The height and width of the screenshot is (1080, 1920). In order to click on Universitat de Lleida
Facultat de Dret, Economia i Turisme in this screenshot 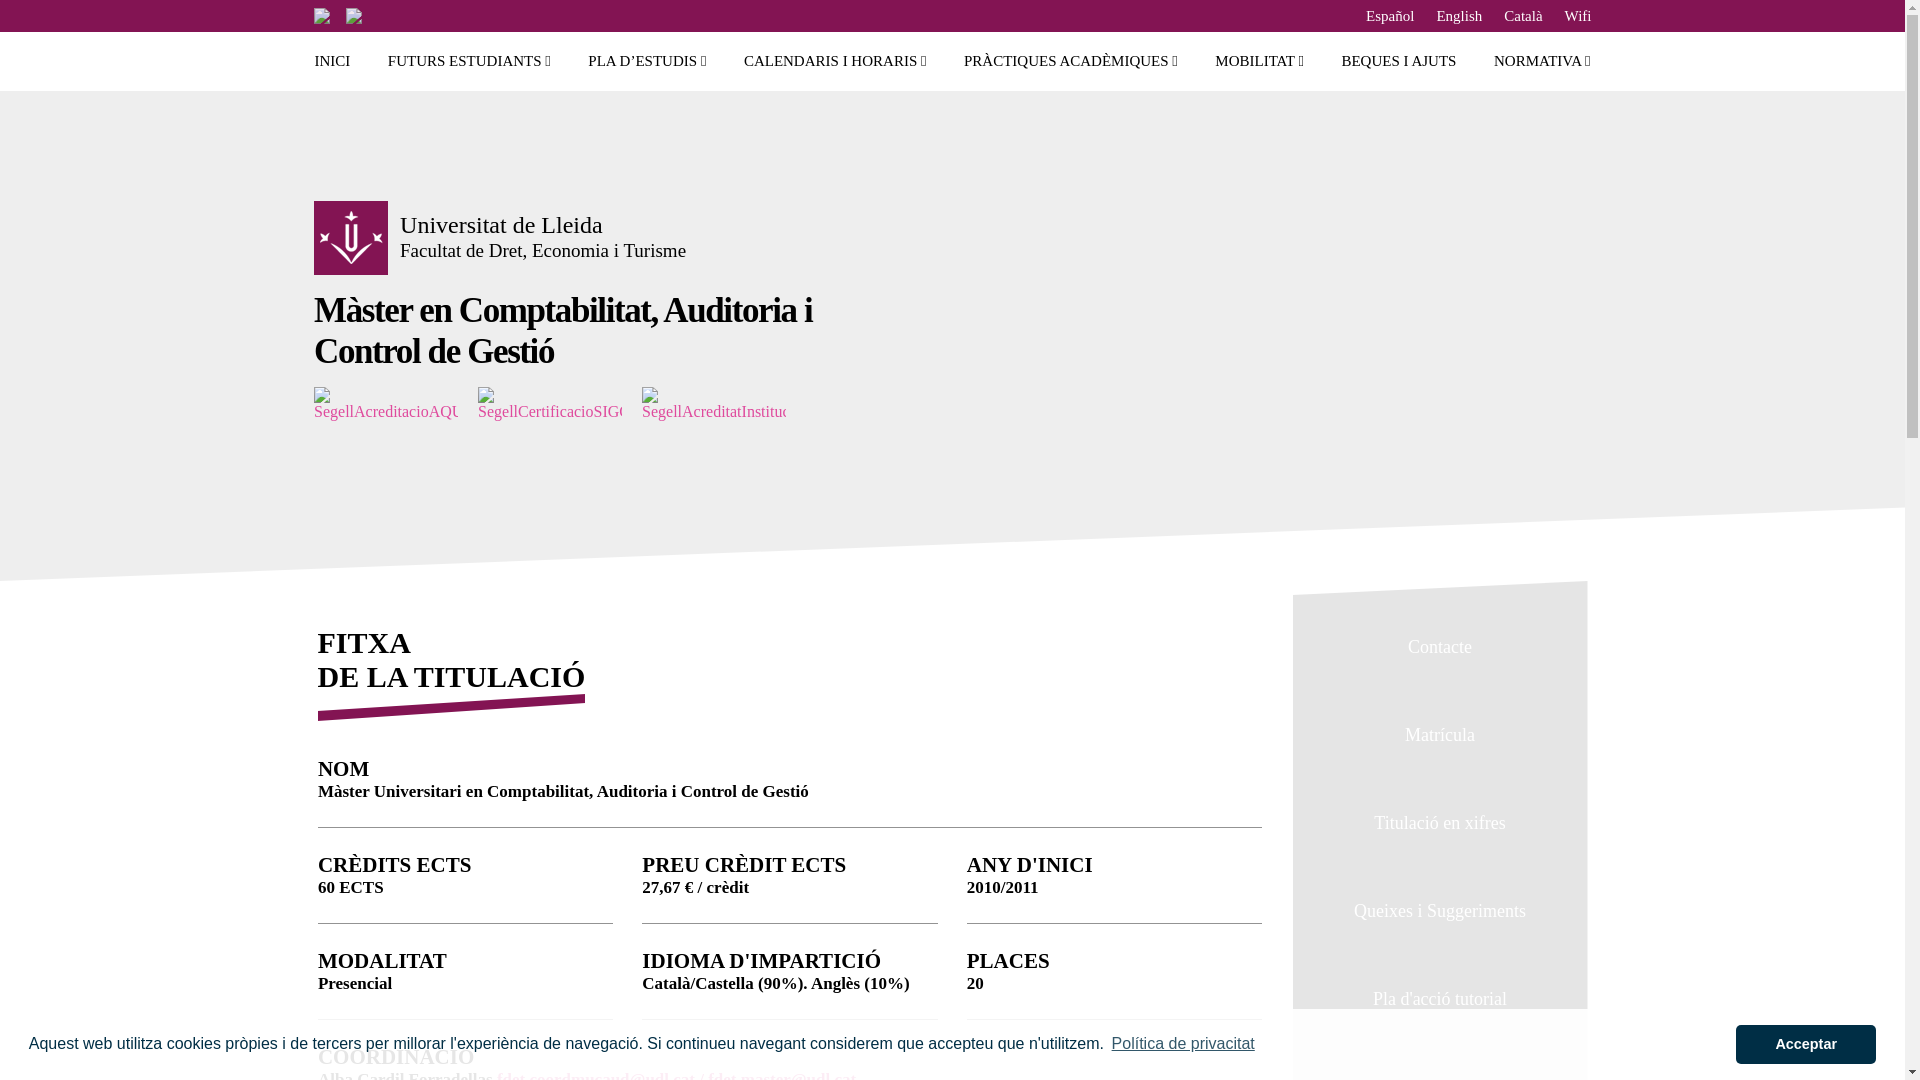, I will do `click(543, 238)`.